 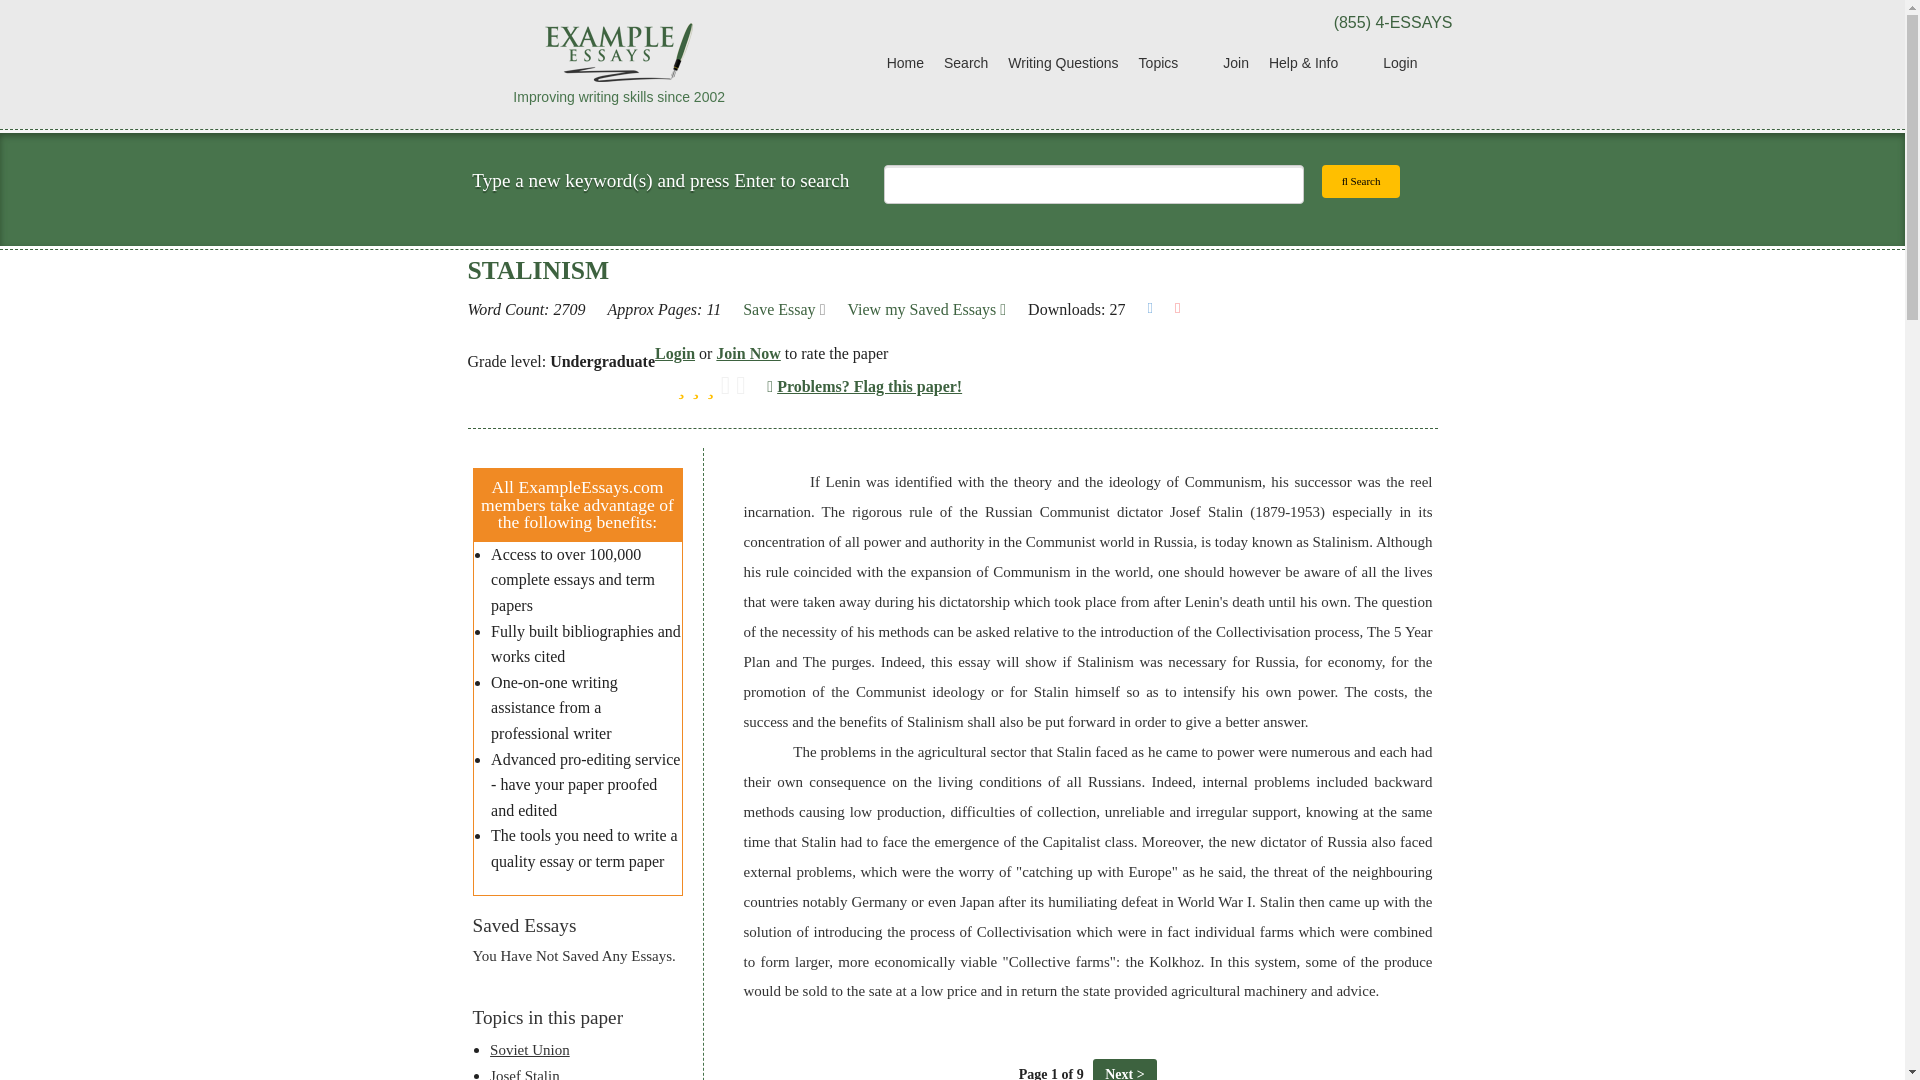 What do you see at coordinates (1362, 181) in the screenshot?
I see `Search` at bounding box center [1362, 181].